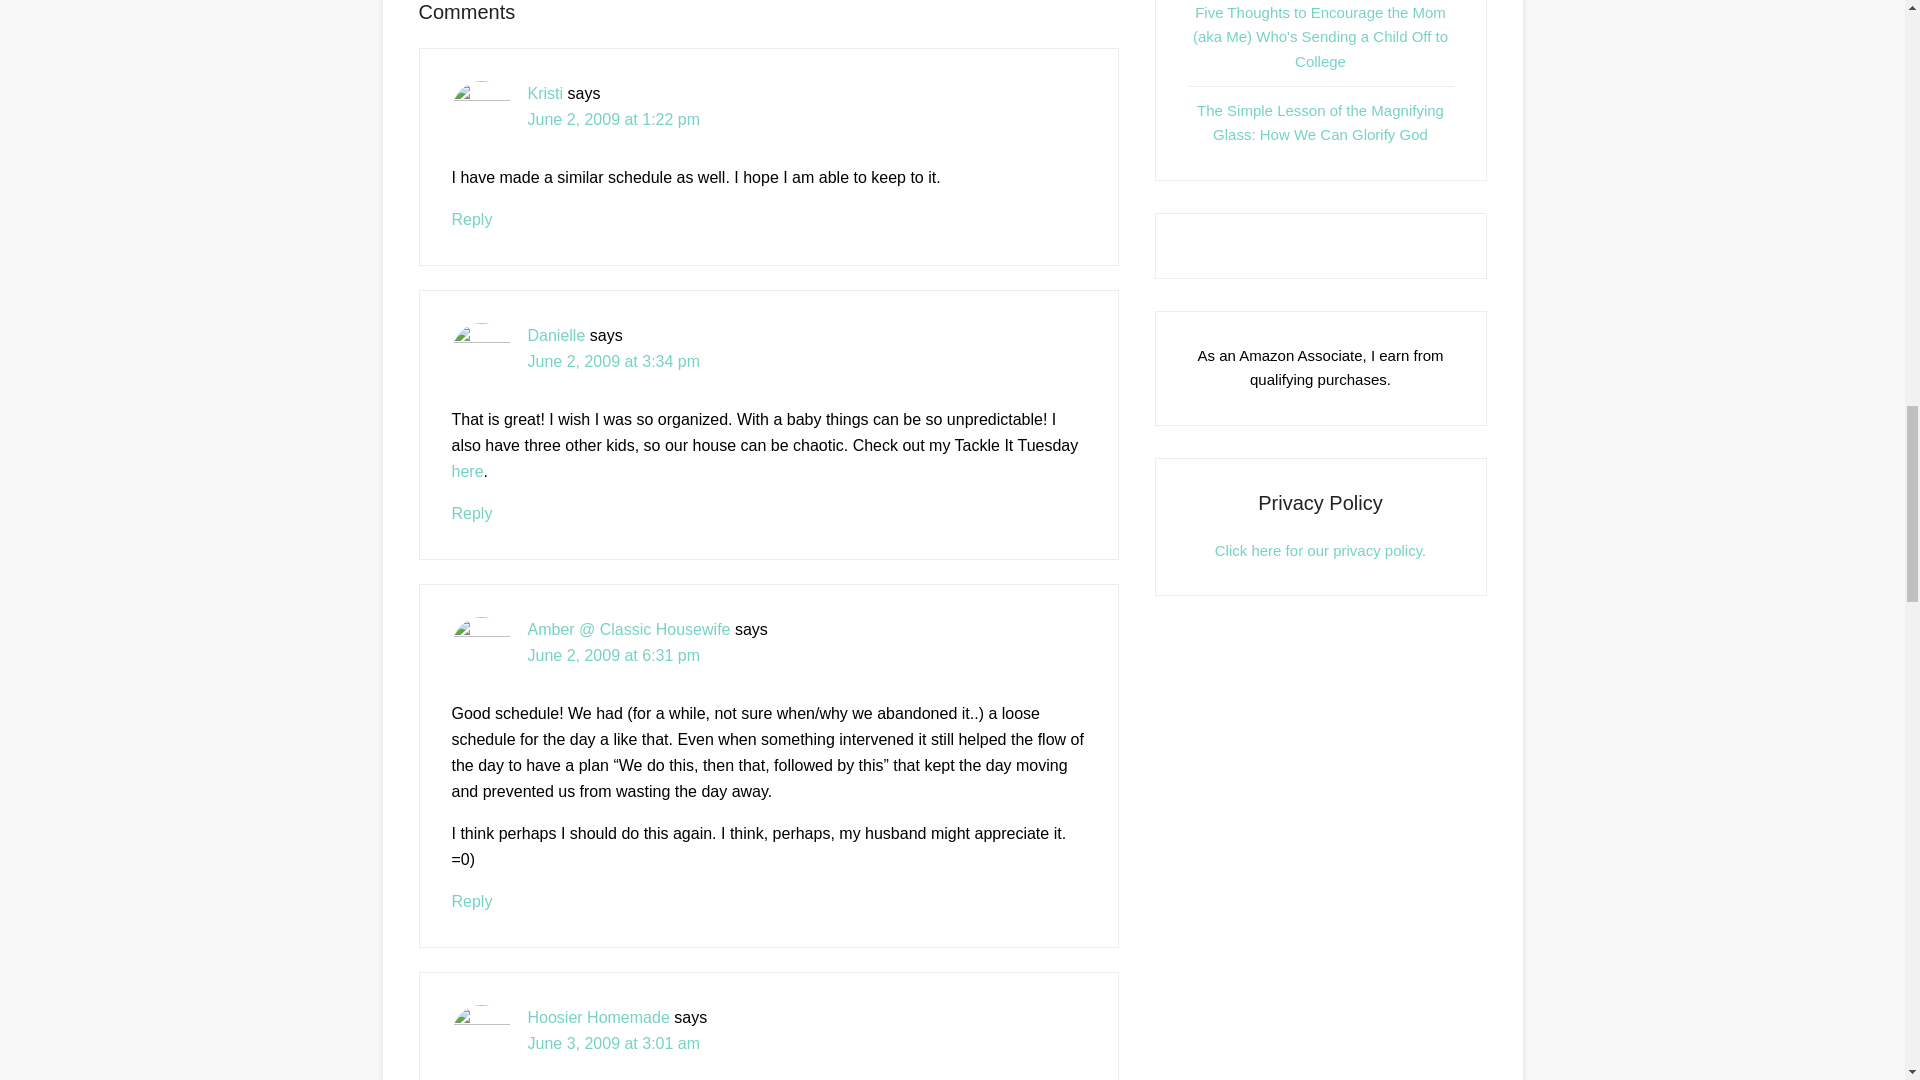 The image size is (1920, 1080). What do you see at coordinates (614, 1042) in the screenshot?
I see `June 3, 2009 at 3:01 am` at bounding box center [614, 1042].